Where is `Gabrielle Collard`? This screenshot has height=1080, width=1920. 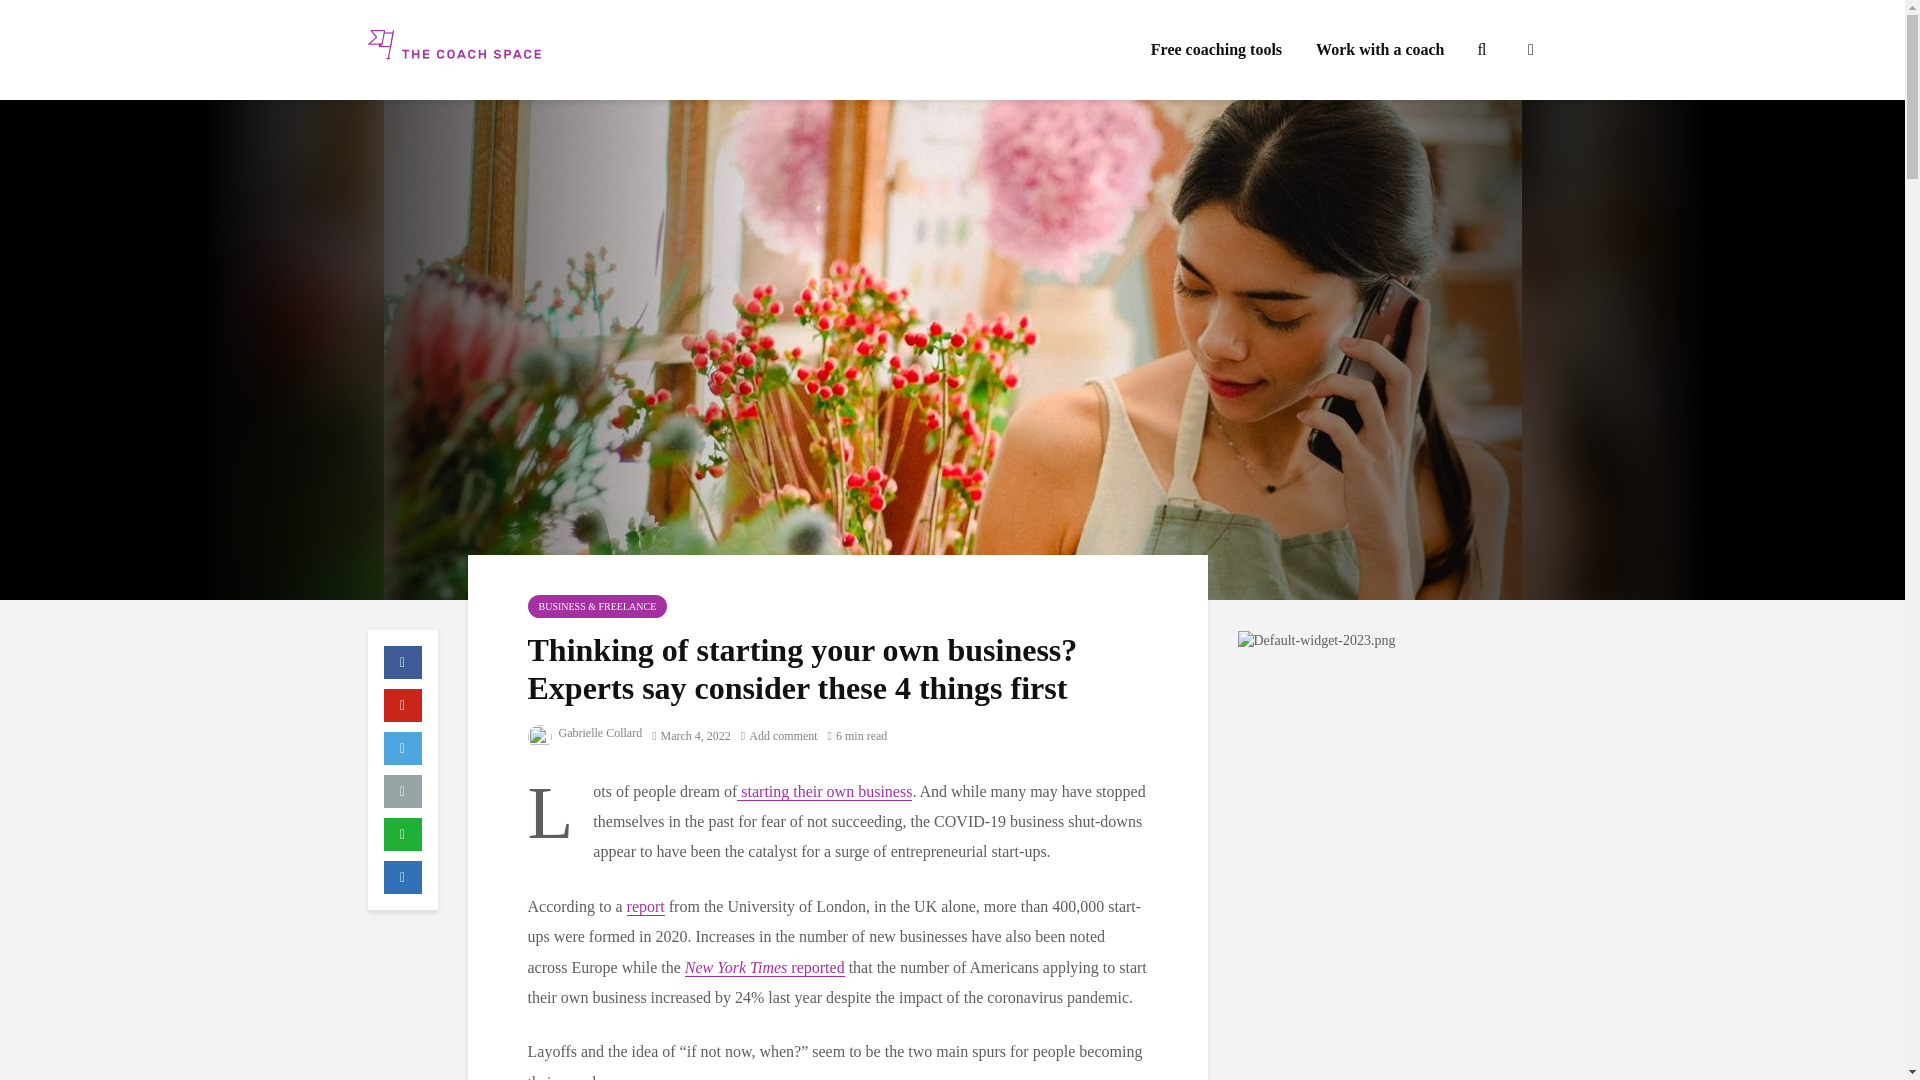
Gabrielle Collard is located at coordinates (586, 732).